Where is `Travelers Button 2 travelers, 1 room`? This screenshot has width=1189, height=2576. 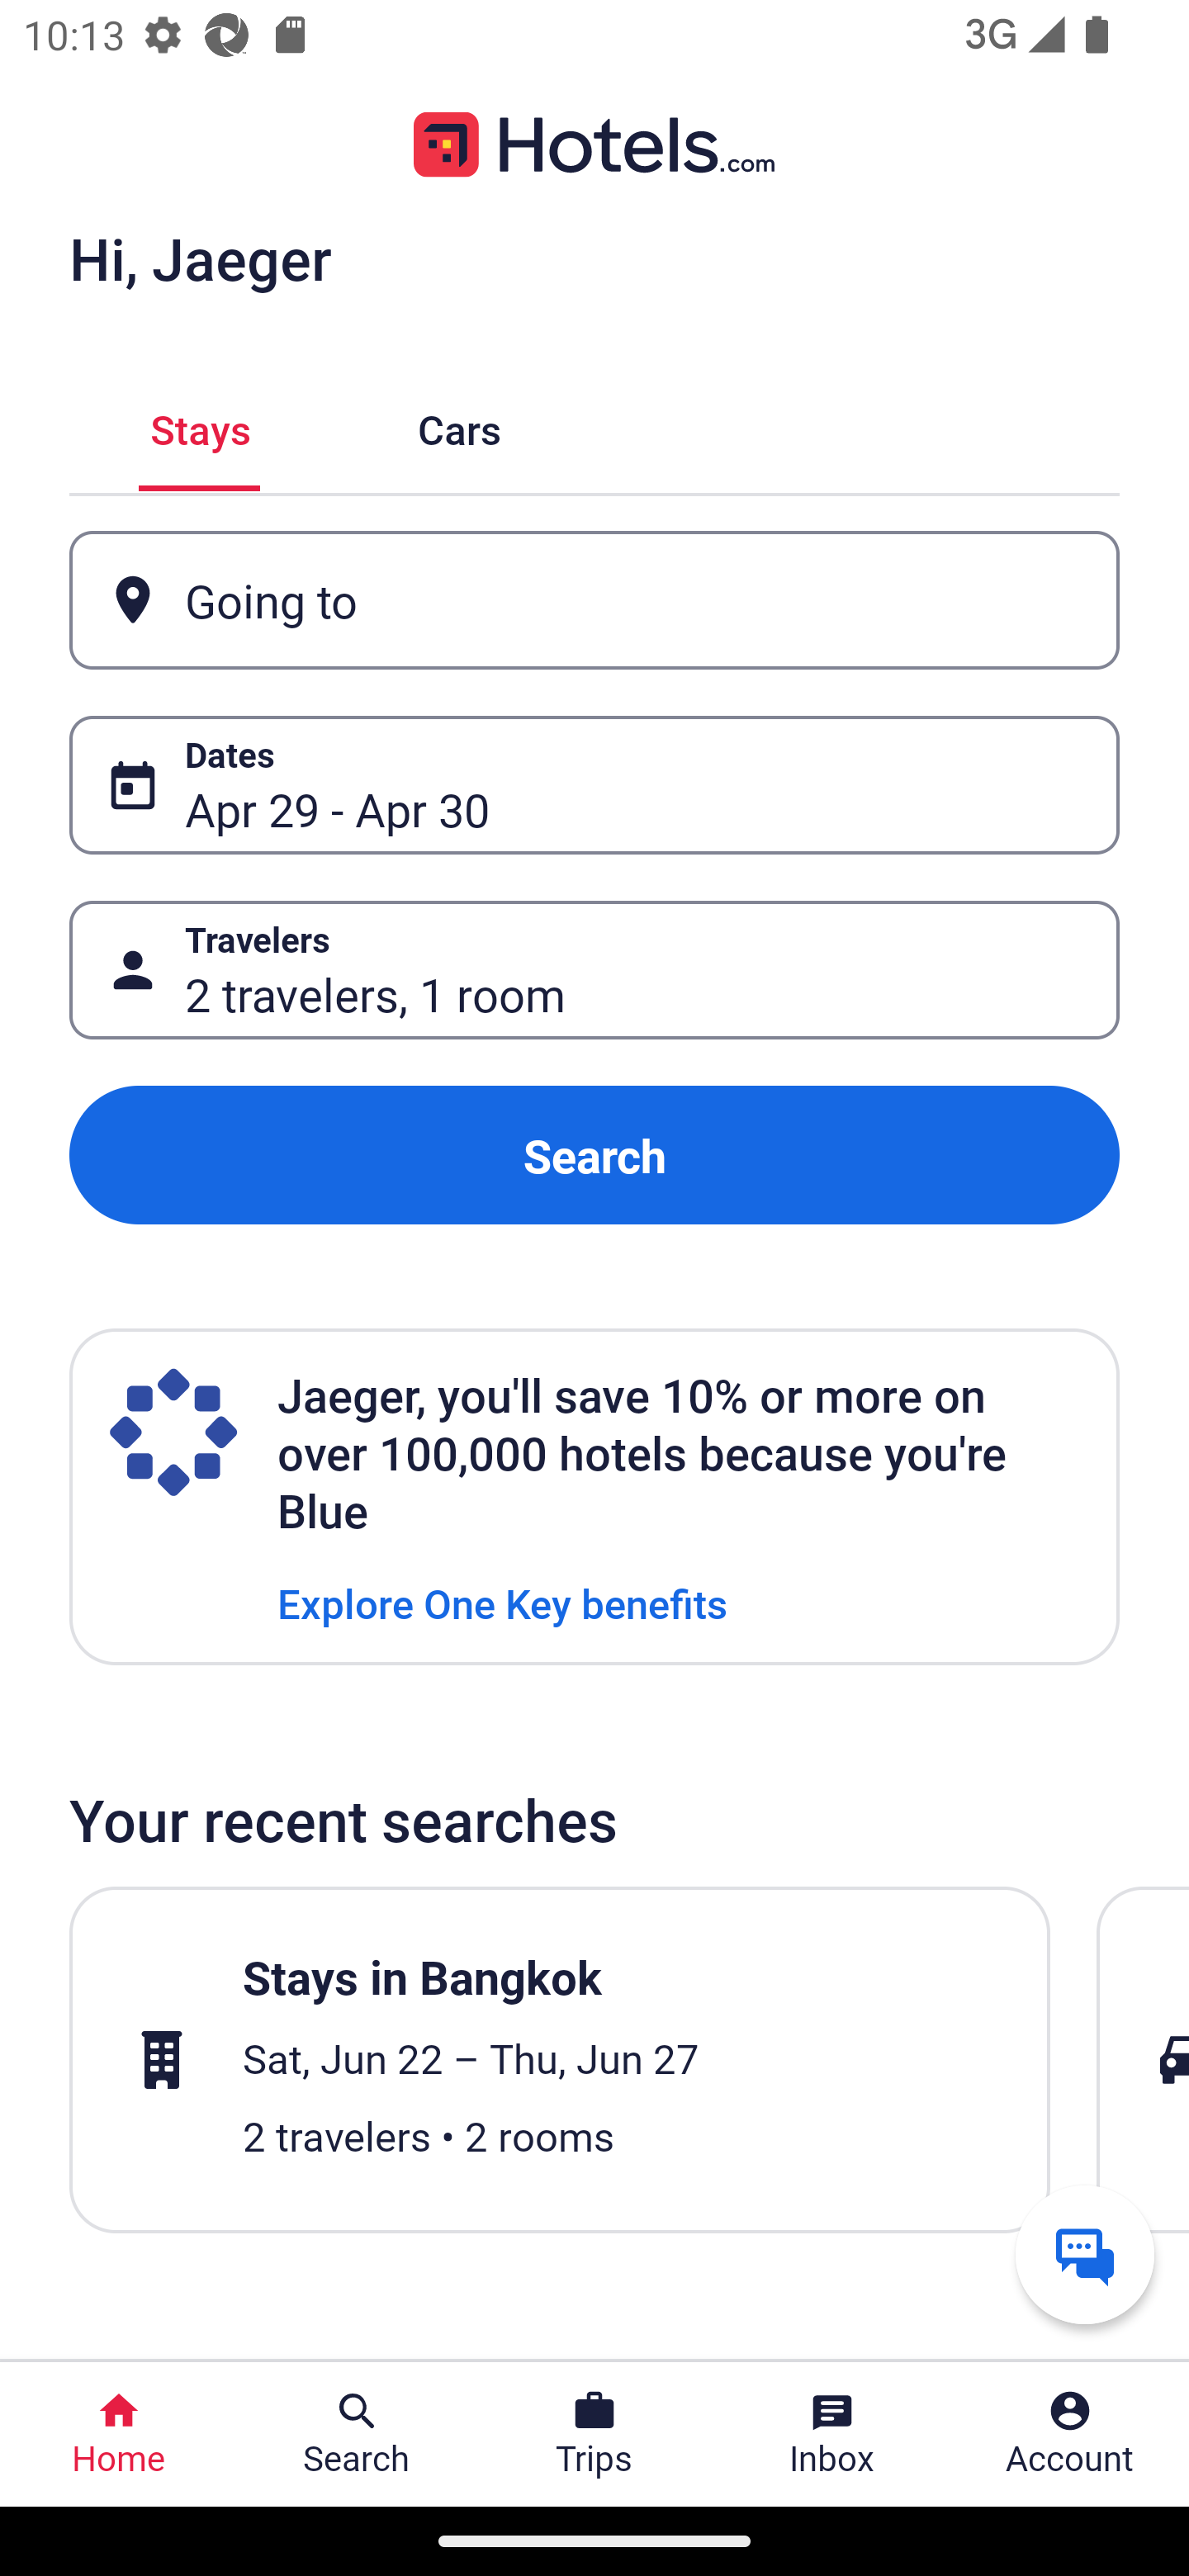
Travelers Button 2 travelers, 1 room is located at coordinates (594, 971).